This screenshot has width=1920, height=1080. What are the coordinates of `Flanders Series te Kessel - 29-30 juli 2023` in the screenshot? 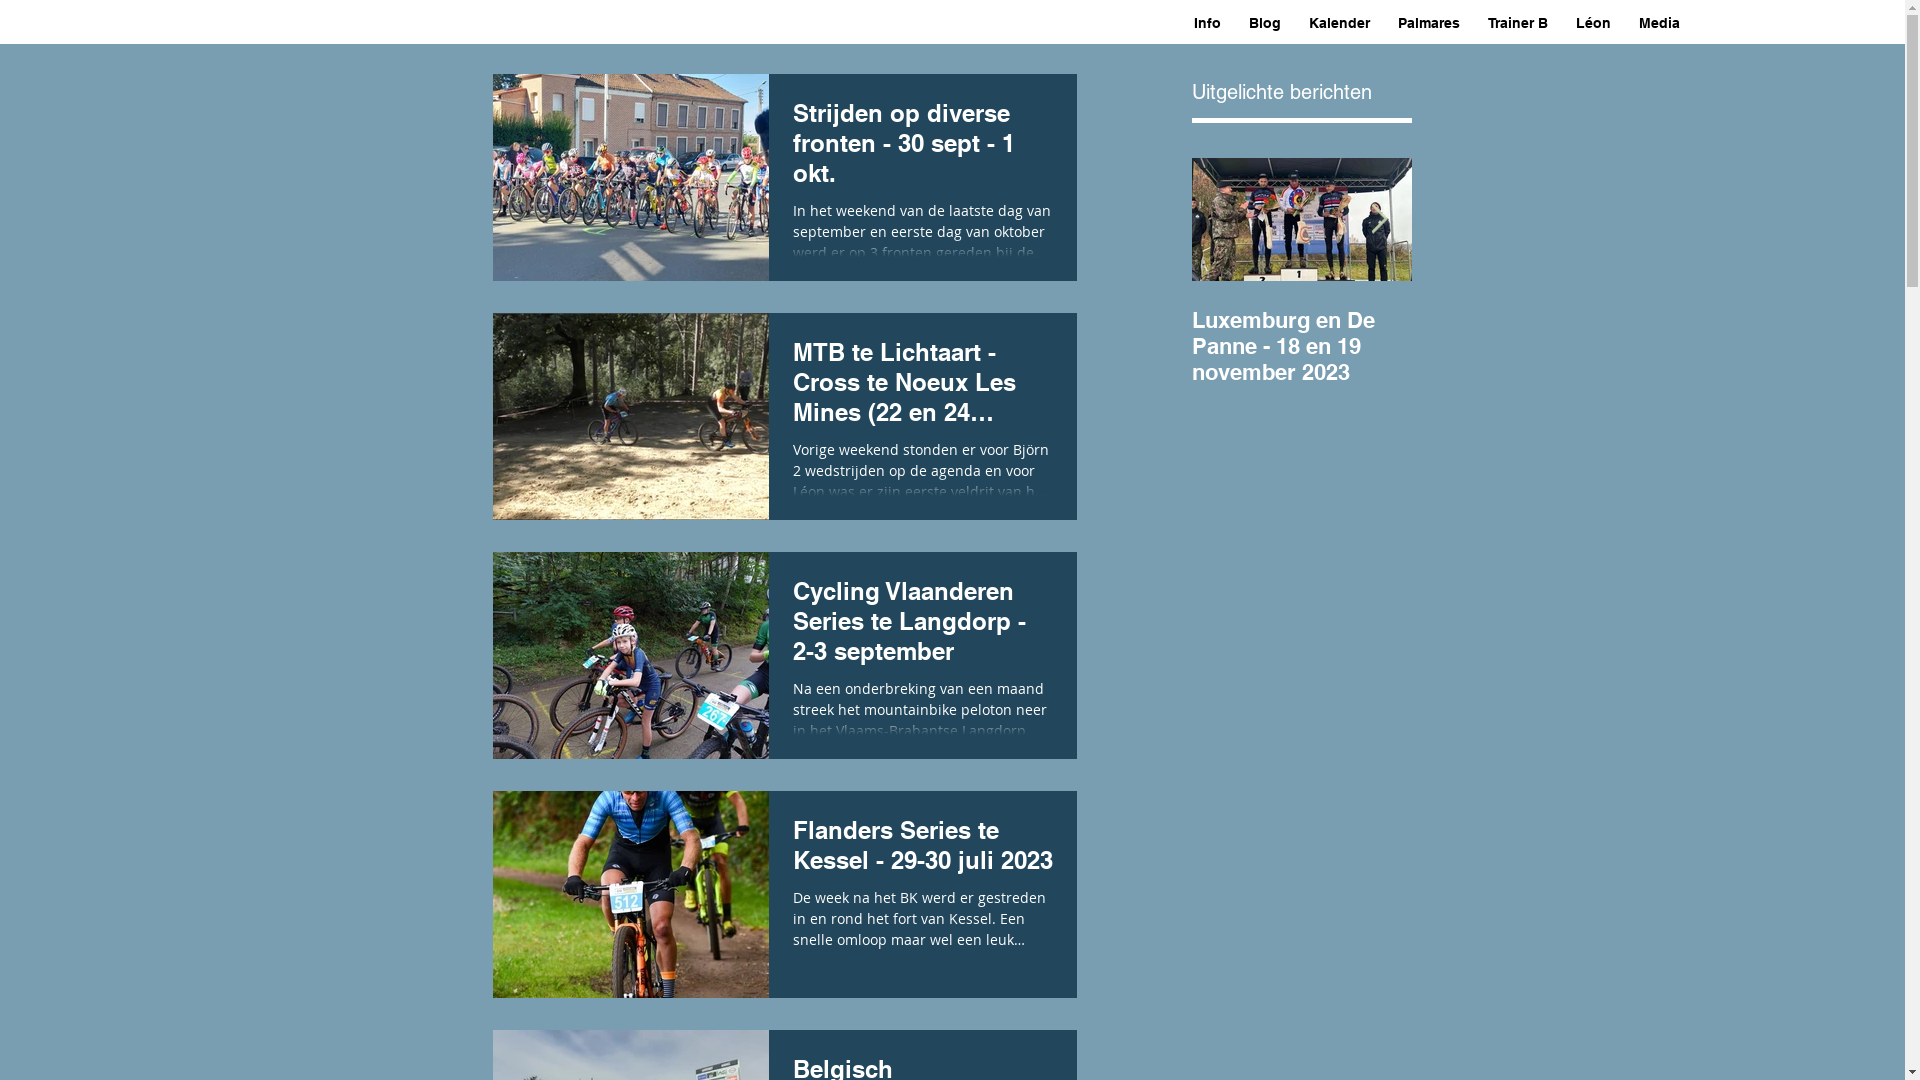 It's located at (922, 851).